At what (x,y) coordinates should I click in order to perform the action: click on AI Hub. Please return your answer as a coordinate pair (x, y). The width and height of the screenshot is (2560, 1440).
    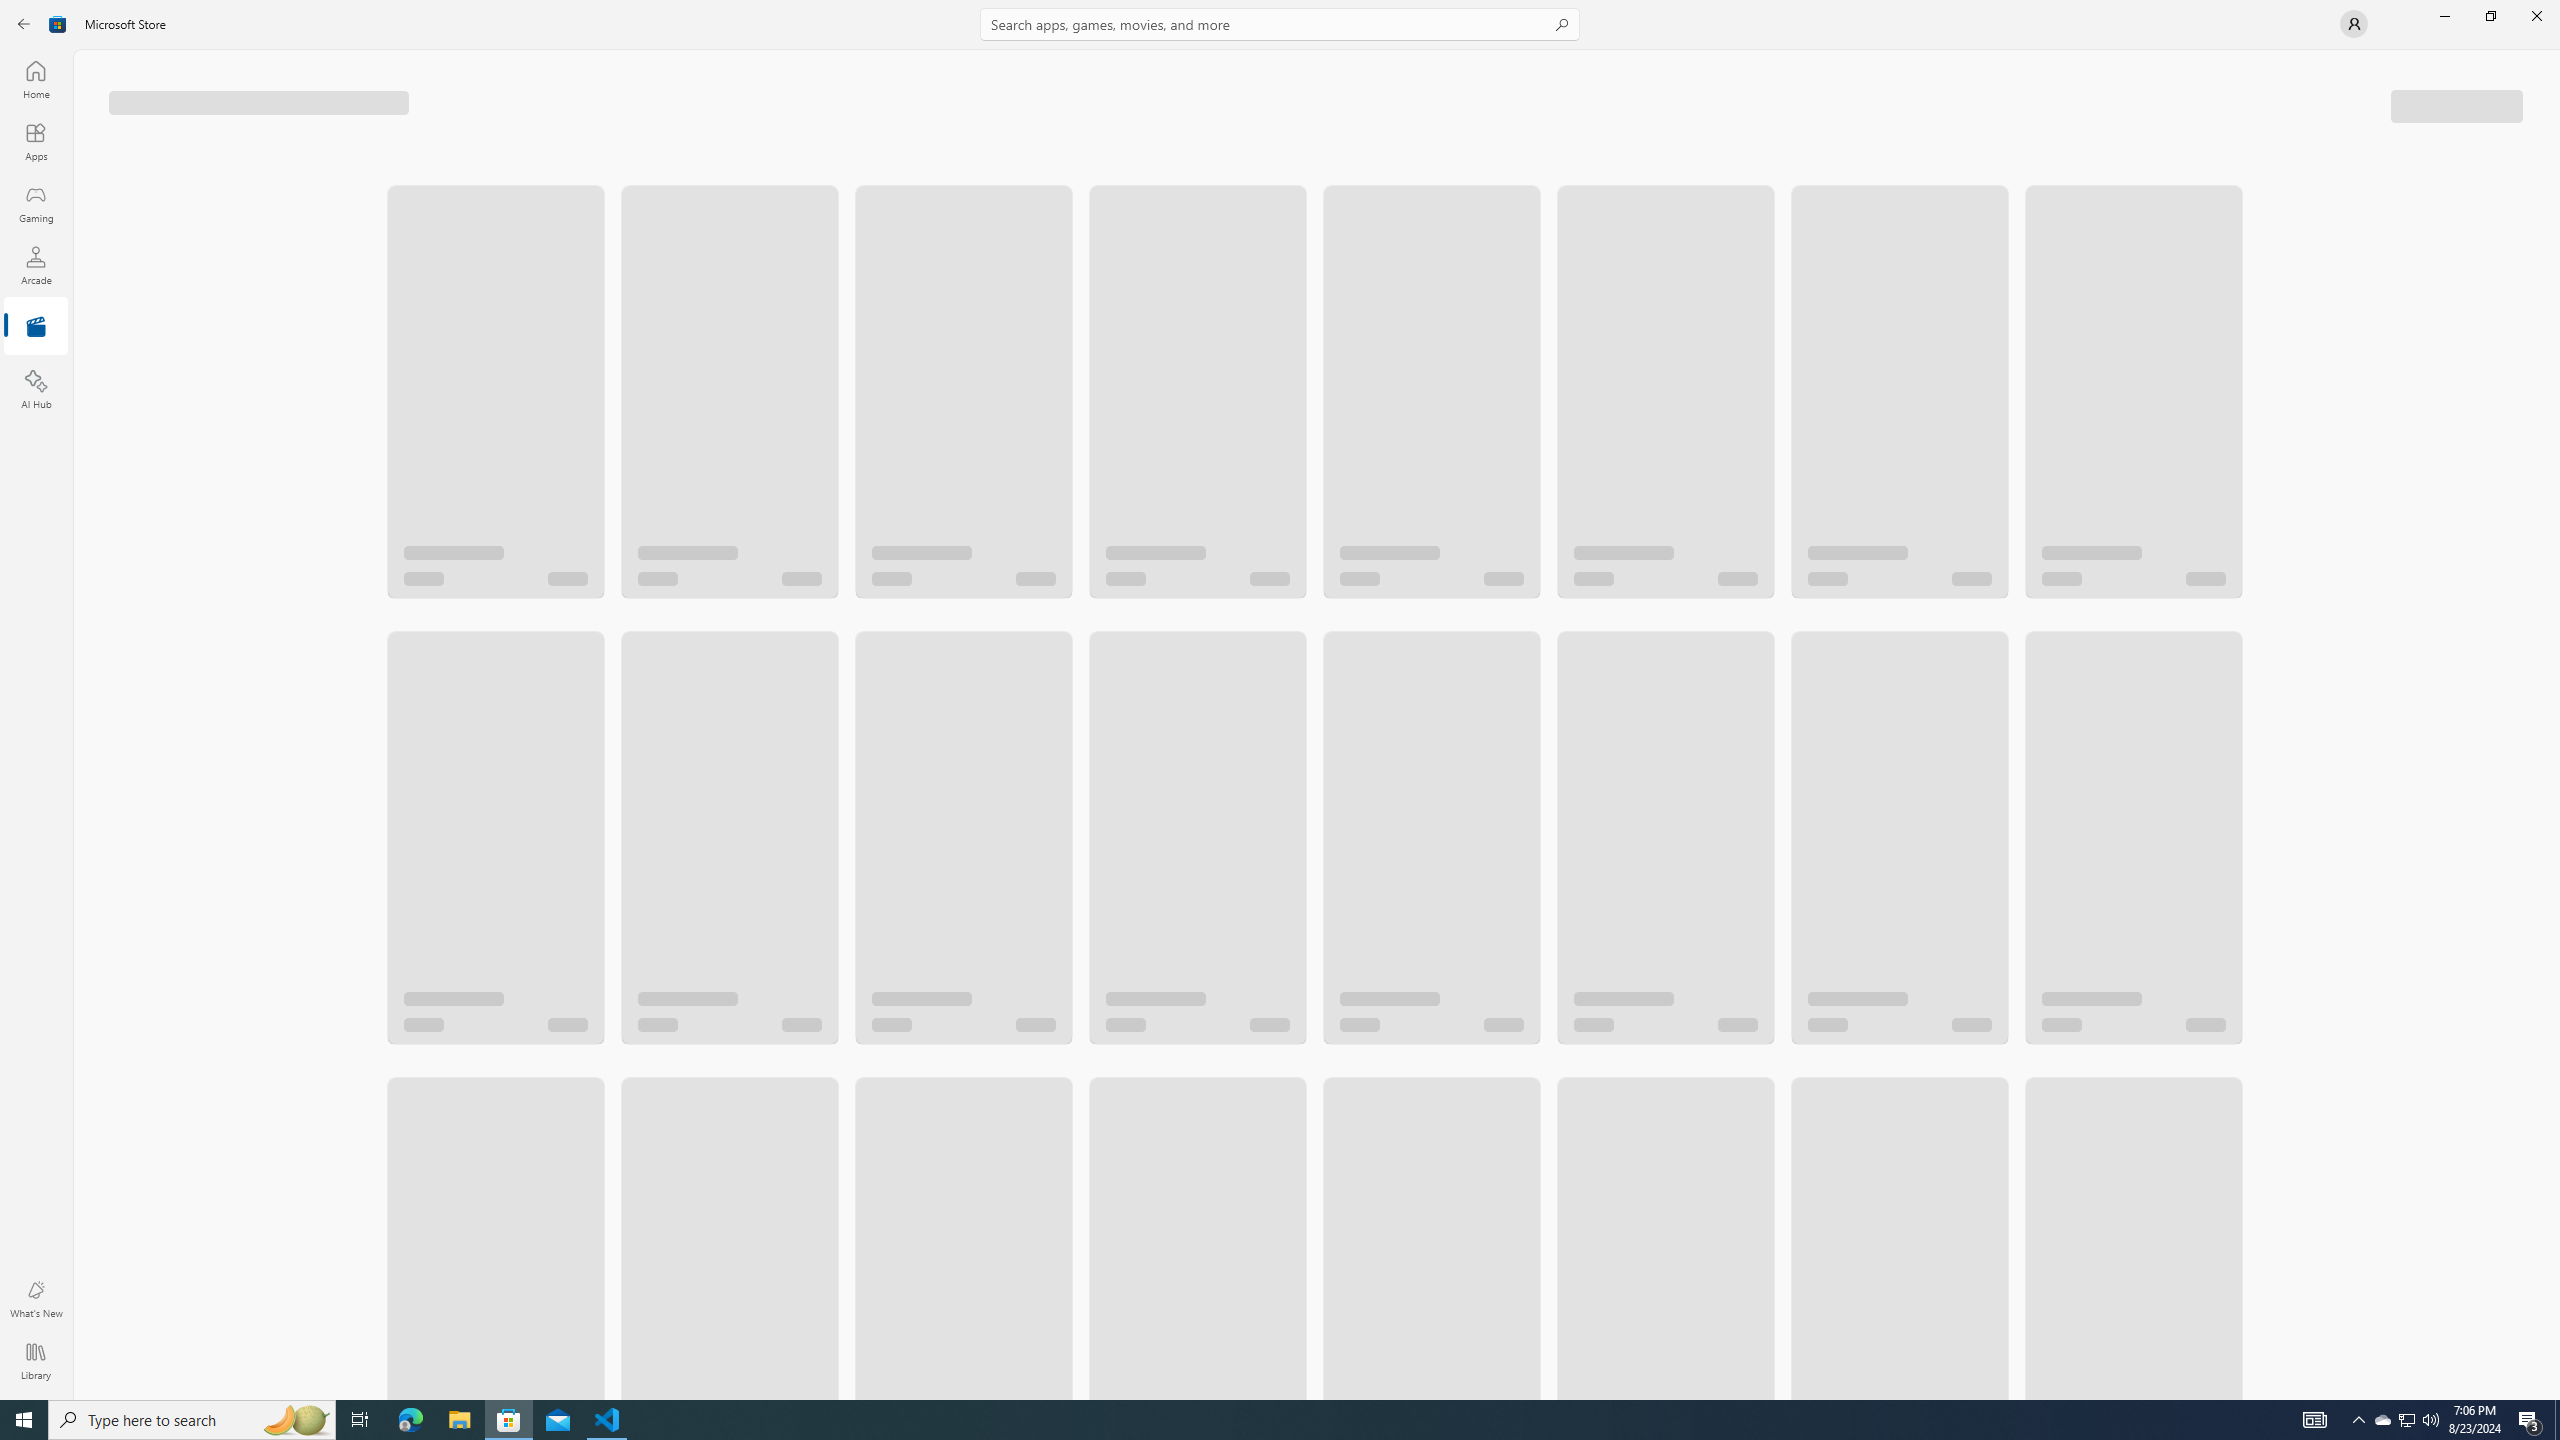
    Looking at the image, I should click on (36, 389).